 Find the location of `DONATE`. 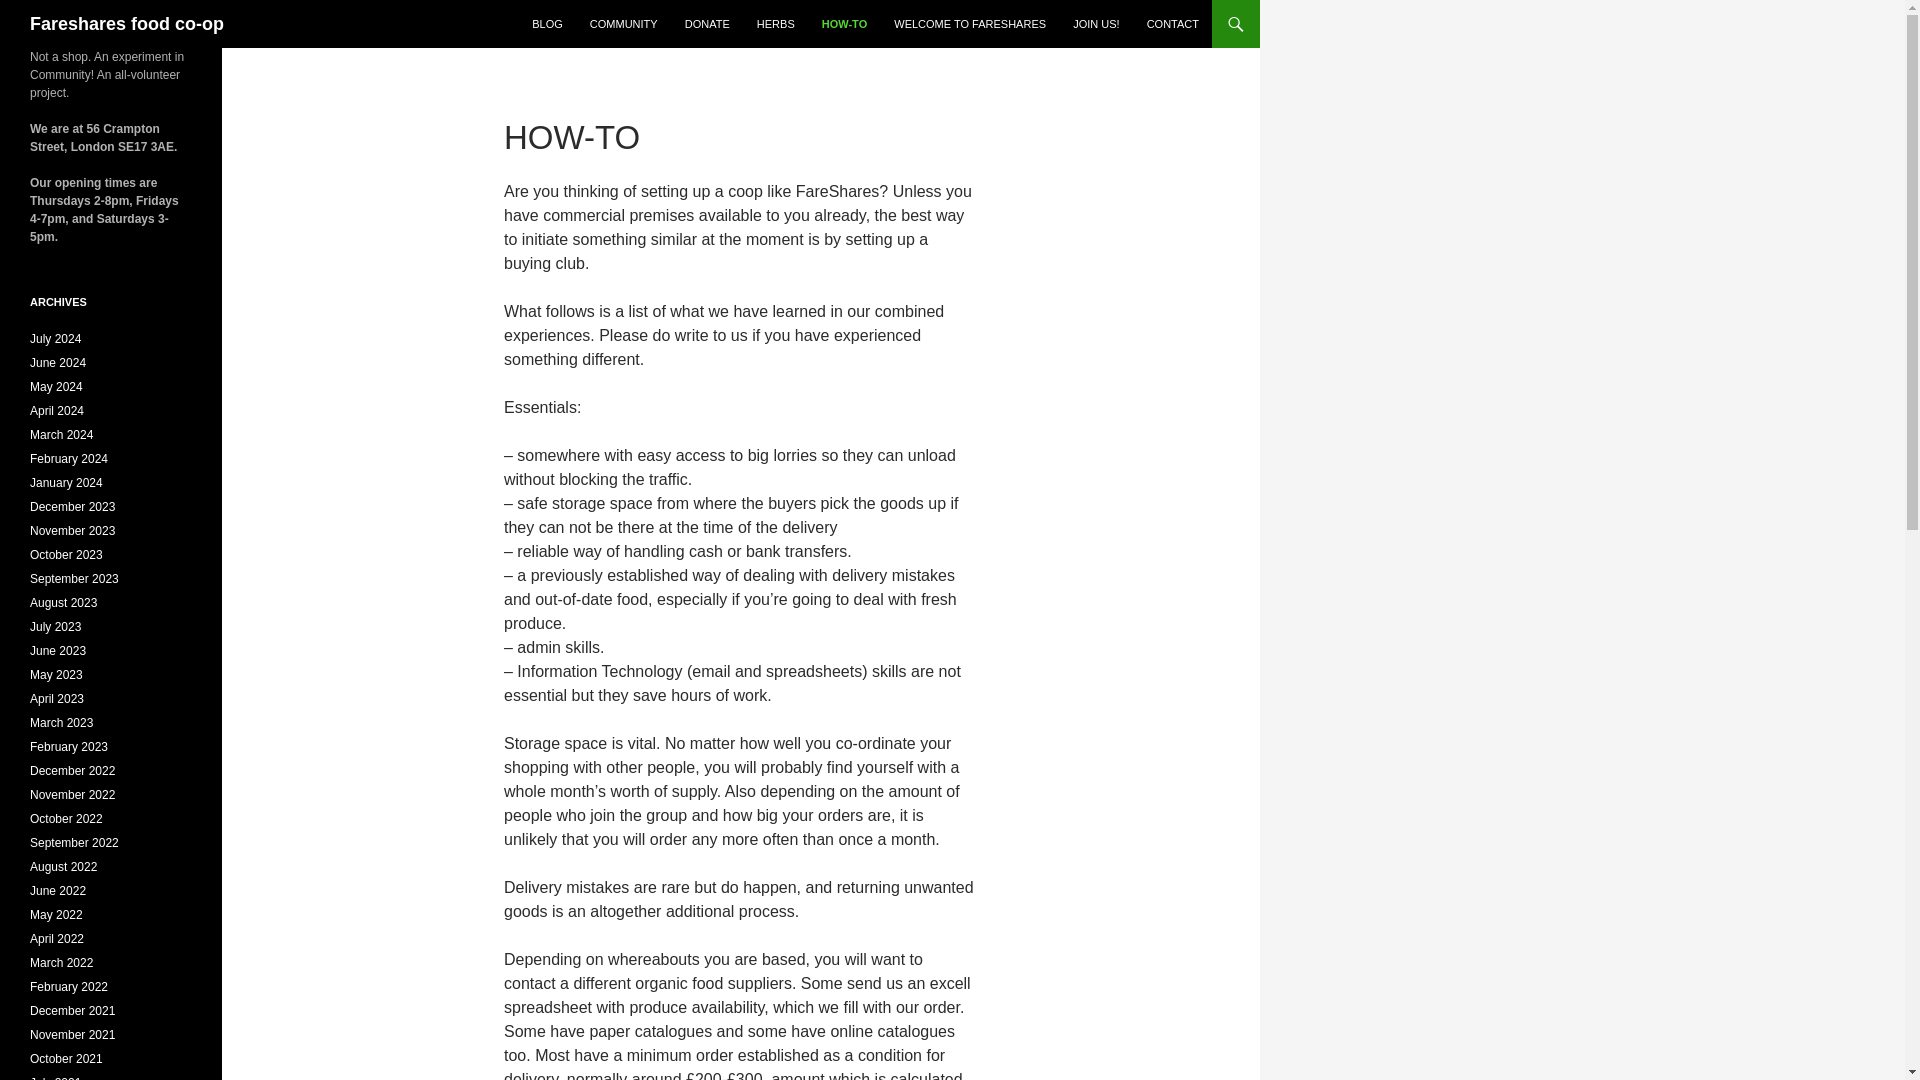

DONATE is located at coordinates (707, 24).